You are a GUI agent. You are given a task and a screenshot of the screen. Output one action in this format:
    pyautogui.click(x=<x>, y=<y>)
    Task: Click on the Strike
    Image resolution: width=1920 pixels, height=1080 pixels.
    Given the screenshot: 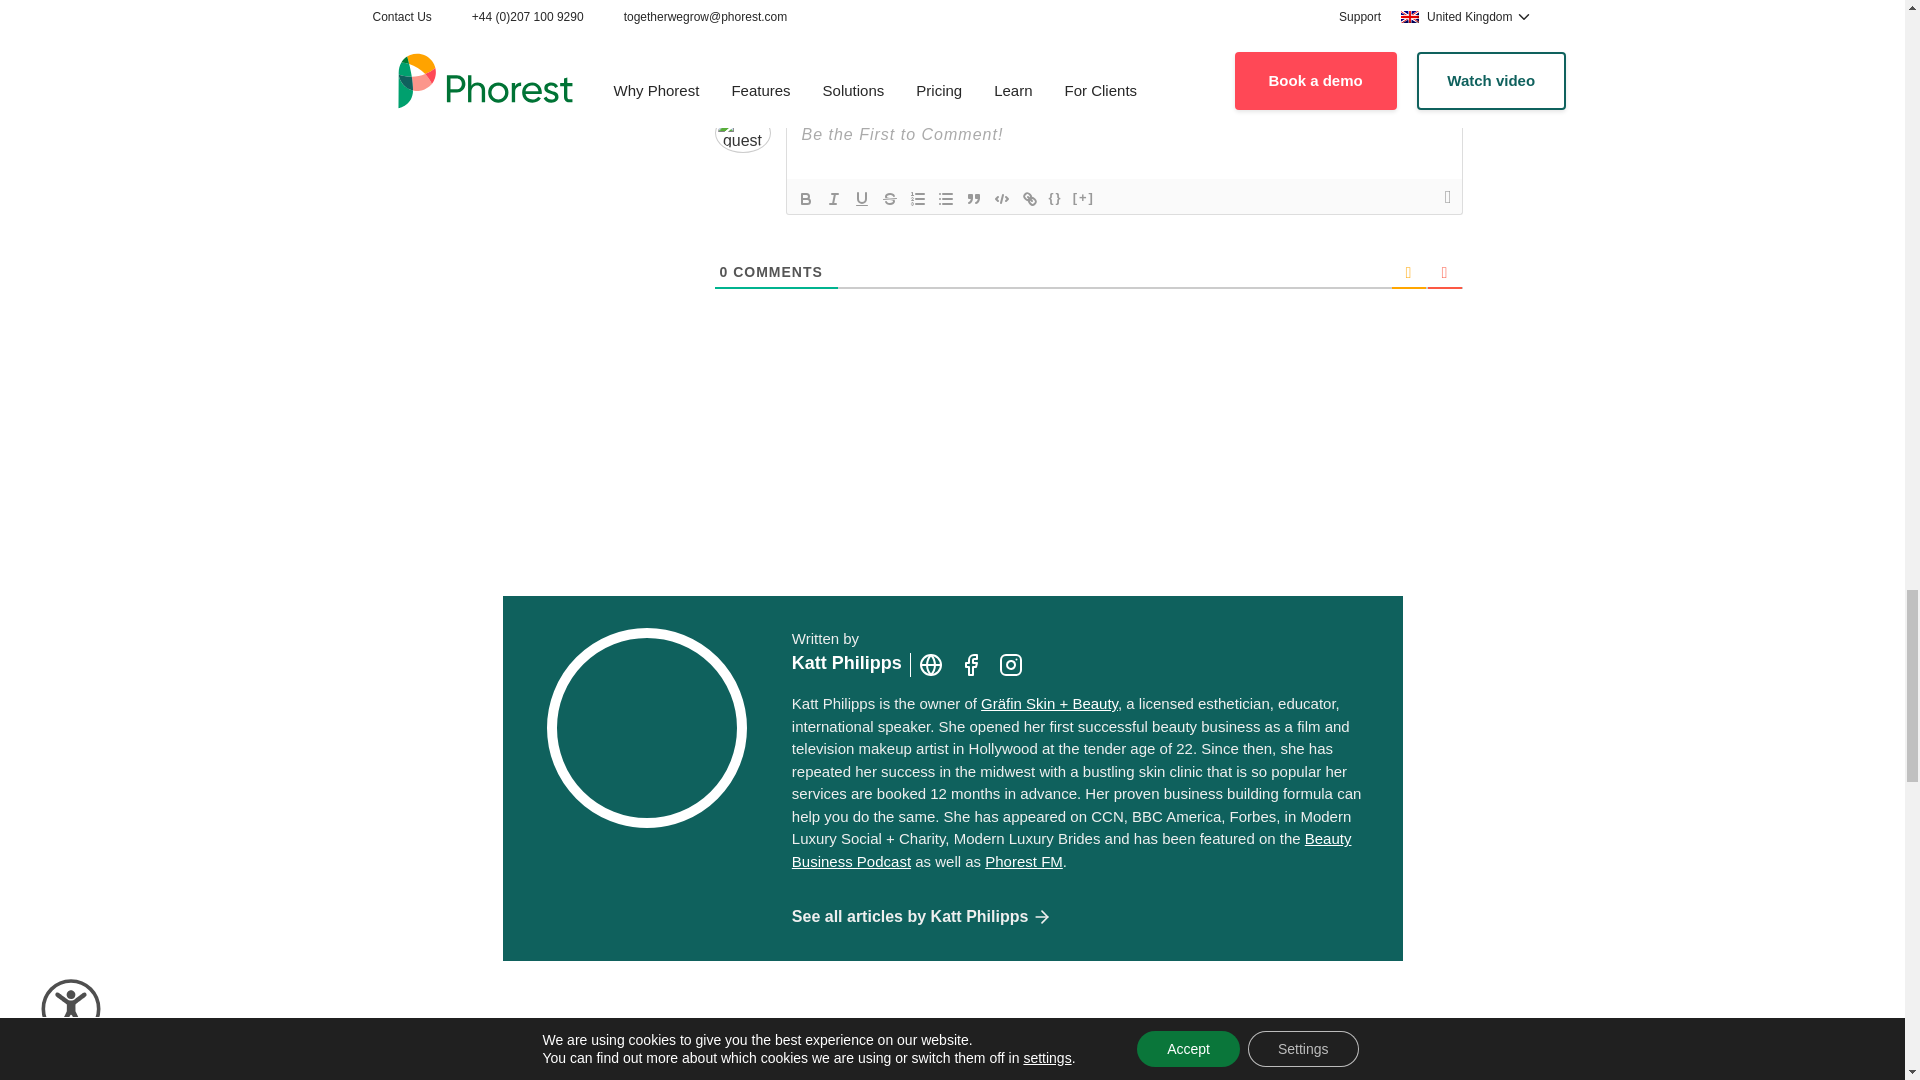 What is the action you would take?
    pyautogui.click(x=890, y=198)
    